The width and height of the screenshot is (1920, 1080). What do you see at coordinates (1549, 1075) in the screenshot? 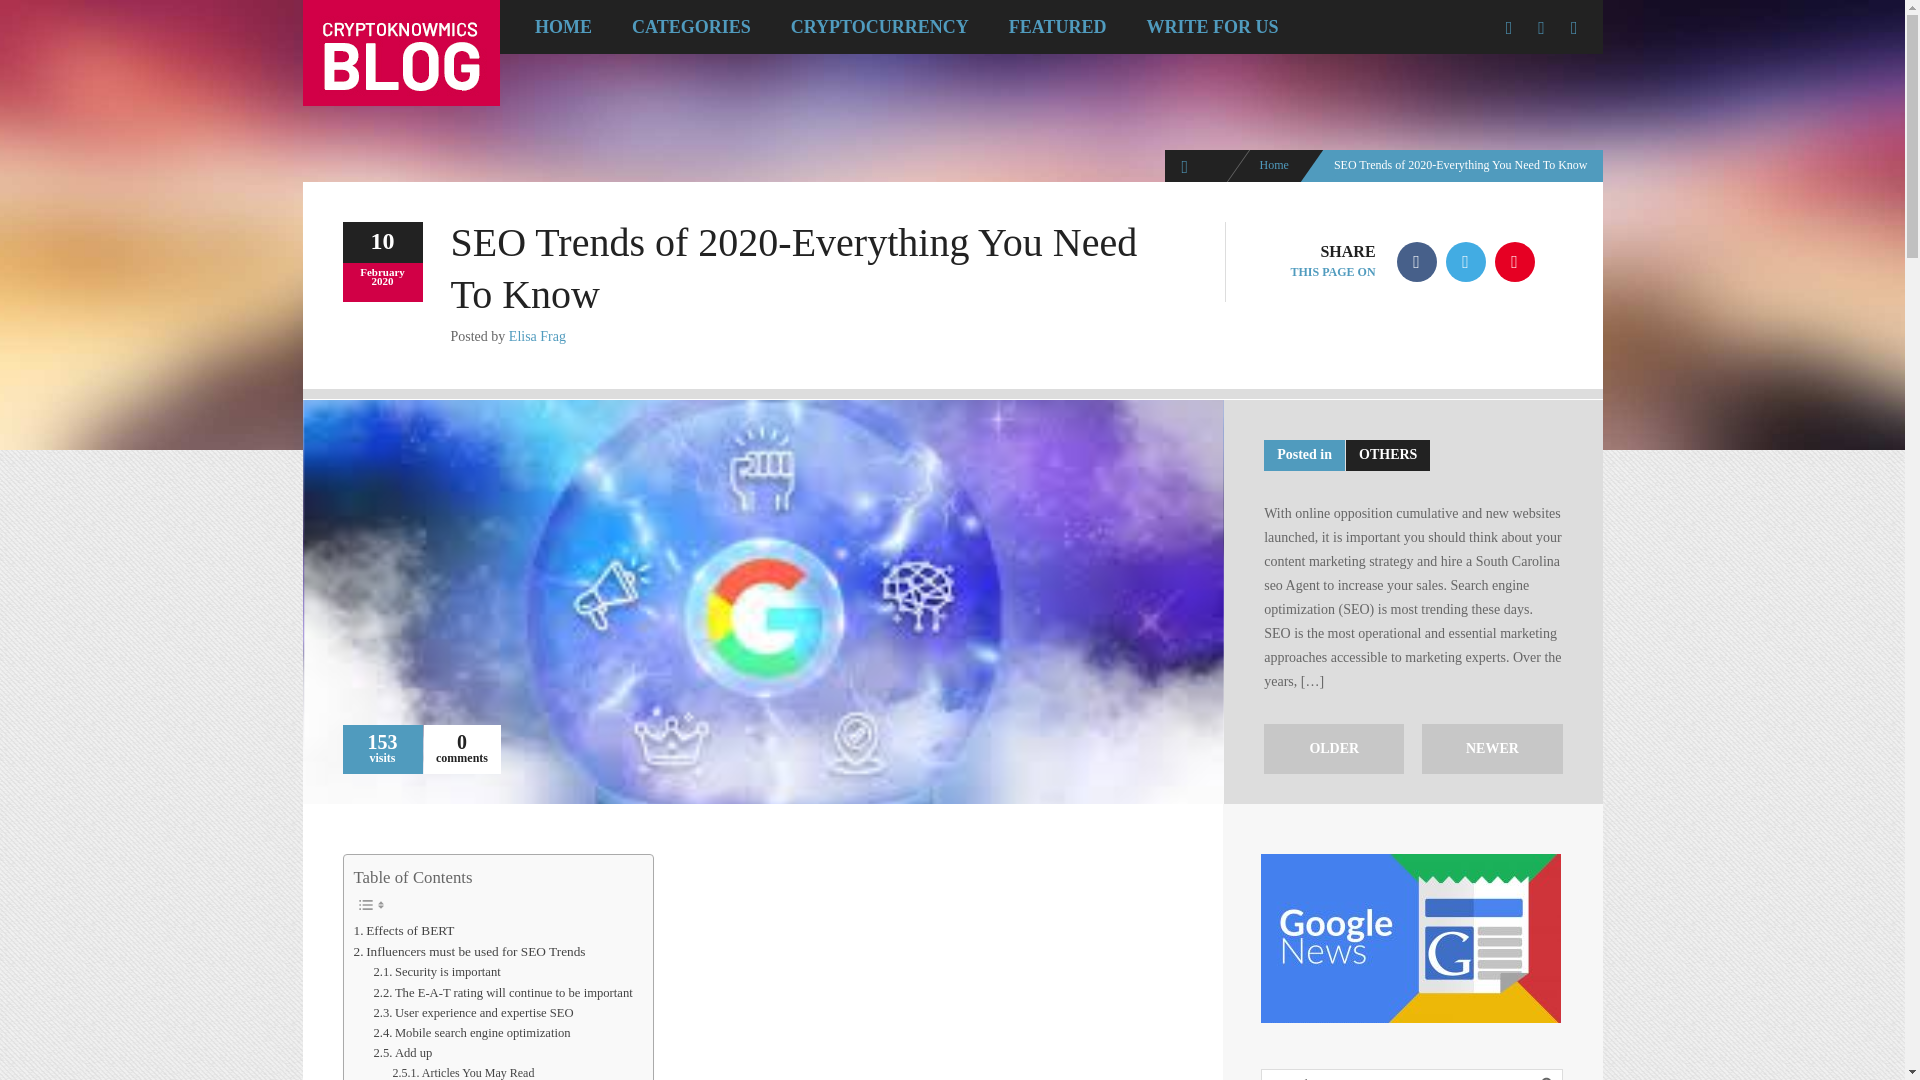
I see `Search` at bounding box center [1549, 1075].